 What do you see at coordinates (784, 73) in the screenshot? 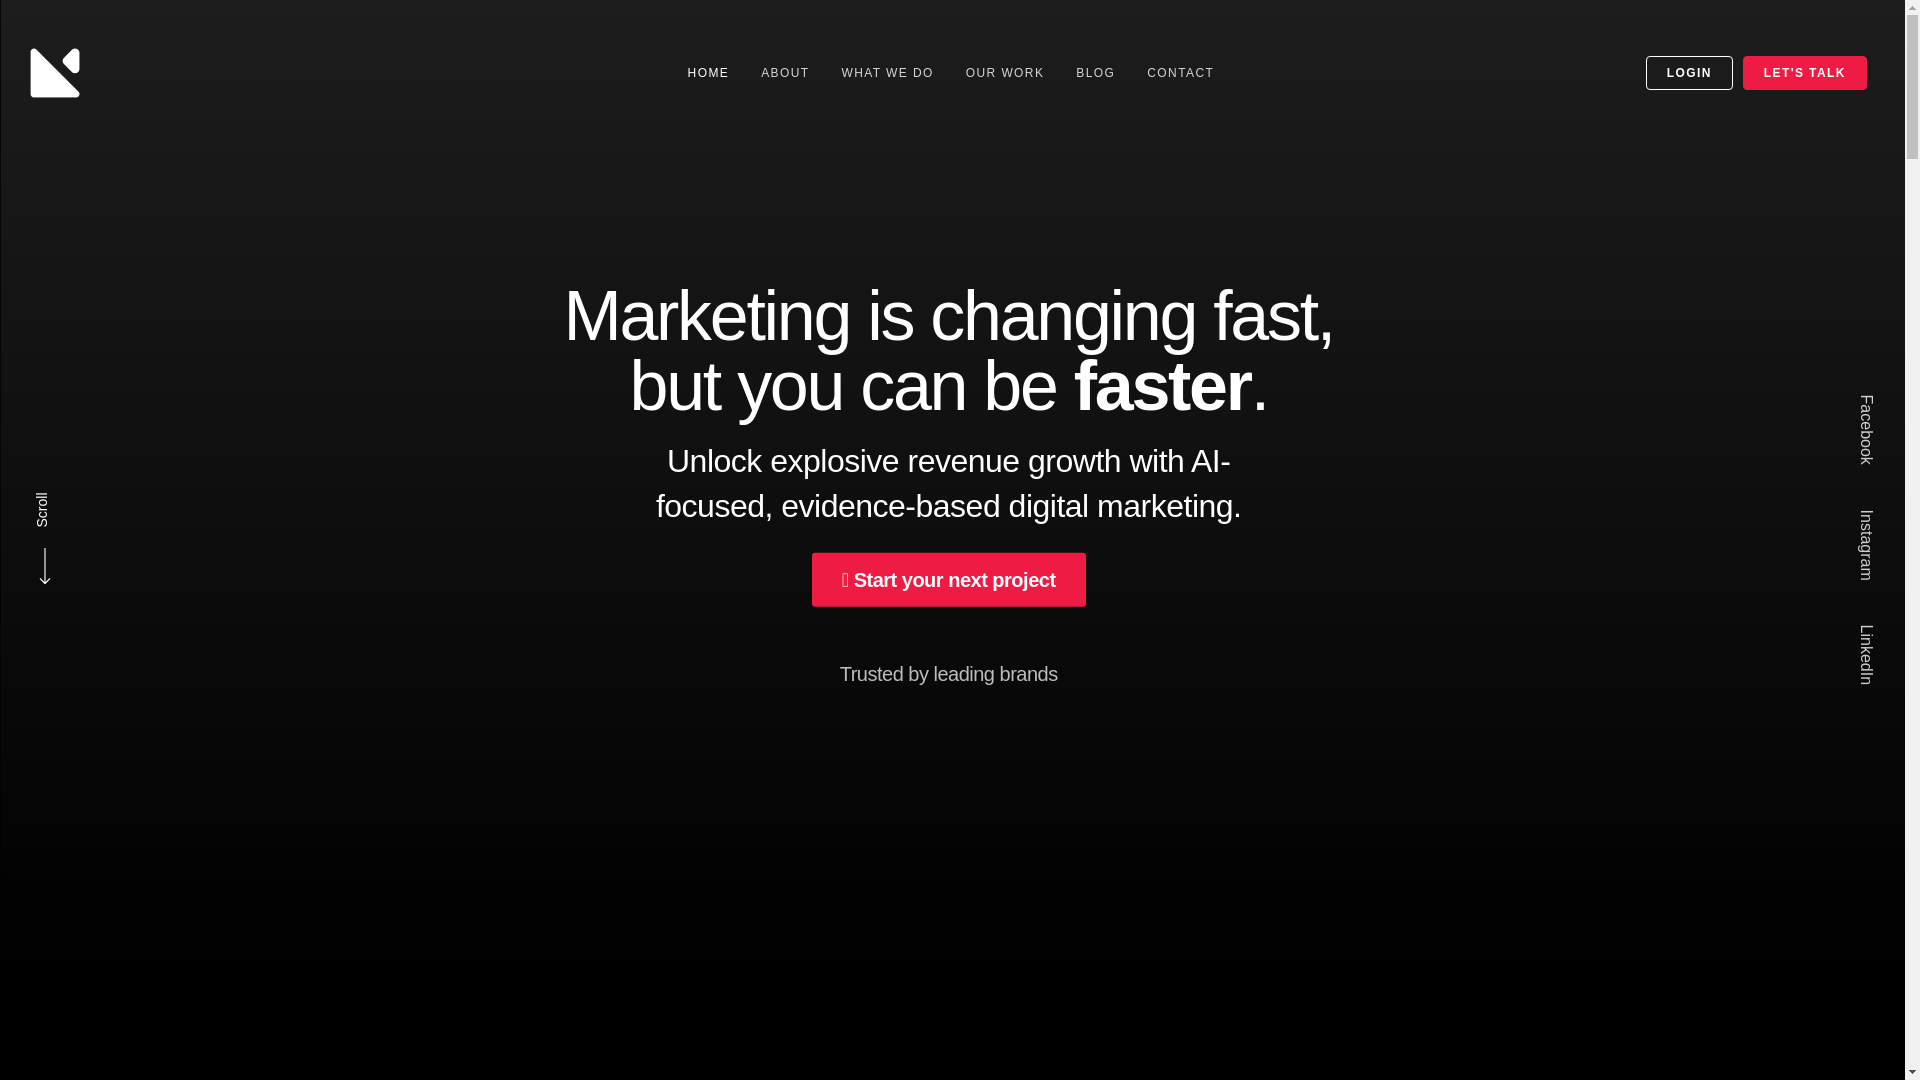
I see `ABOUT` at bounding box center [784, 73].